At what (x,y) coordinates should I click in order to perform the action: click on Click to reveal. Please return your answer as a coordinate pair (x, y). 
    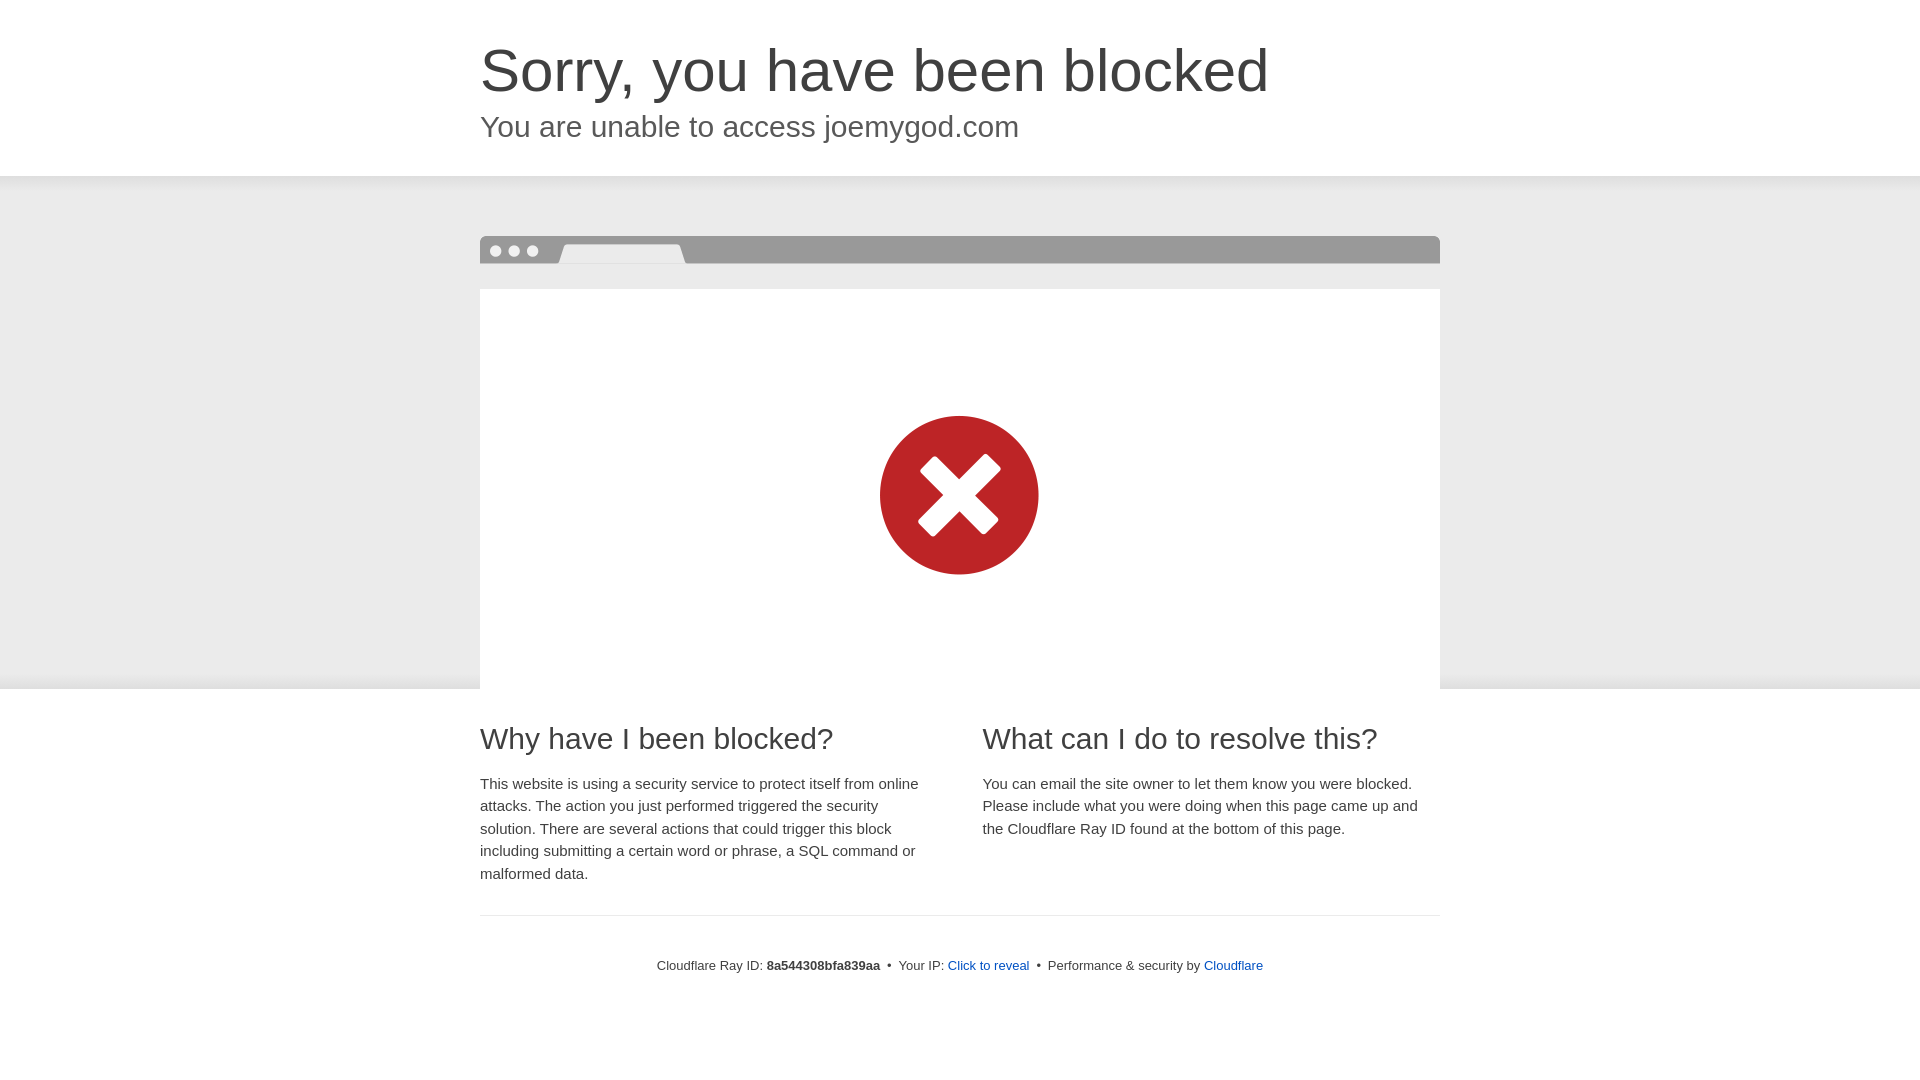
    Looking at the image, I should click on (988, 966).